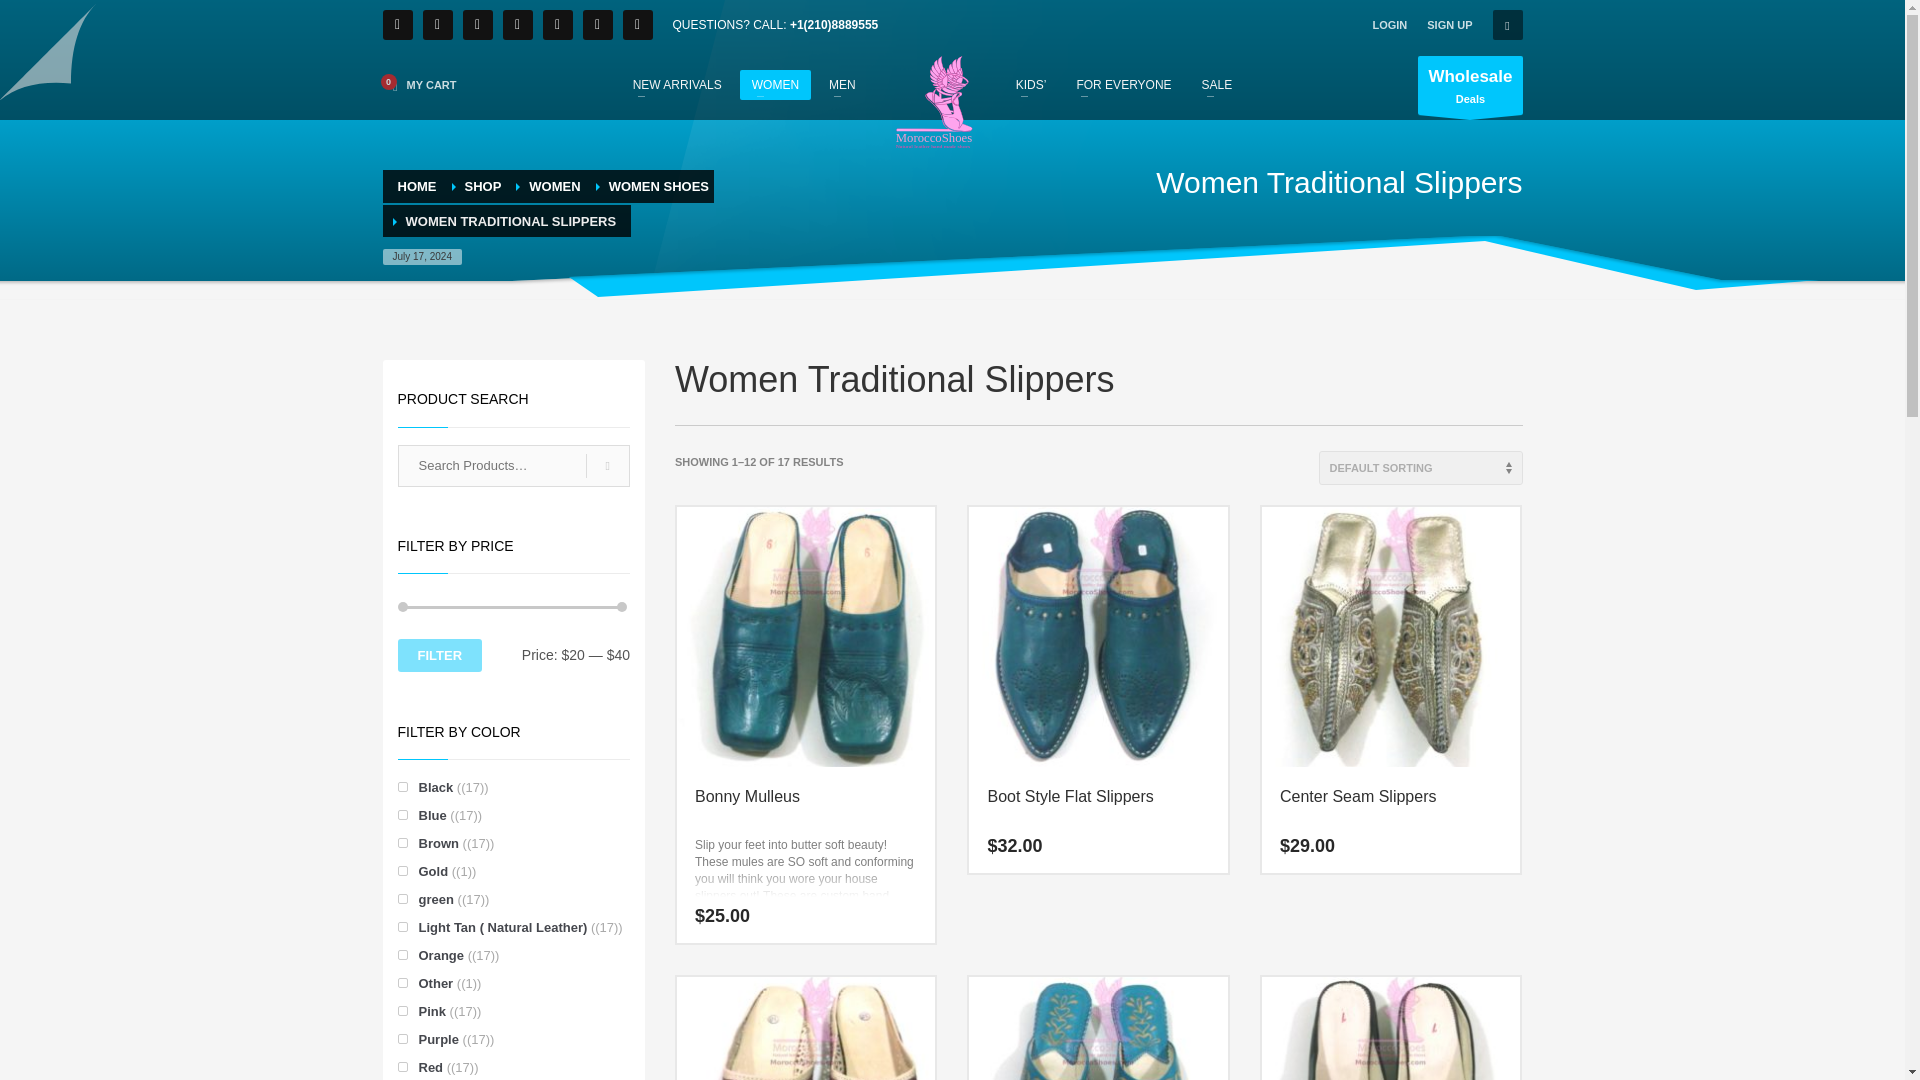 This screenshot has height=1080, width=1920. Describe the element at coordinates (1390, 24) in the screenshot. I see `LOGIN` at that location.